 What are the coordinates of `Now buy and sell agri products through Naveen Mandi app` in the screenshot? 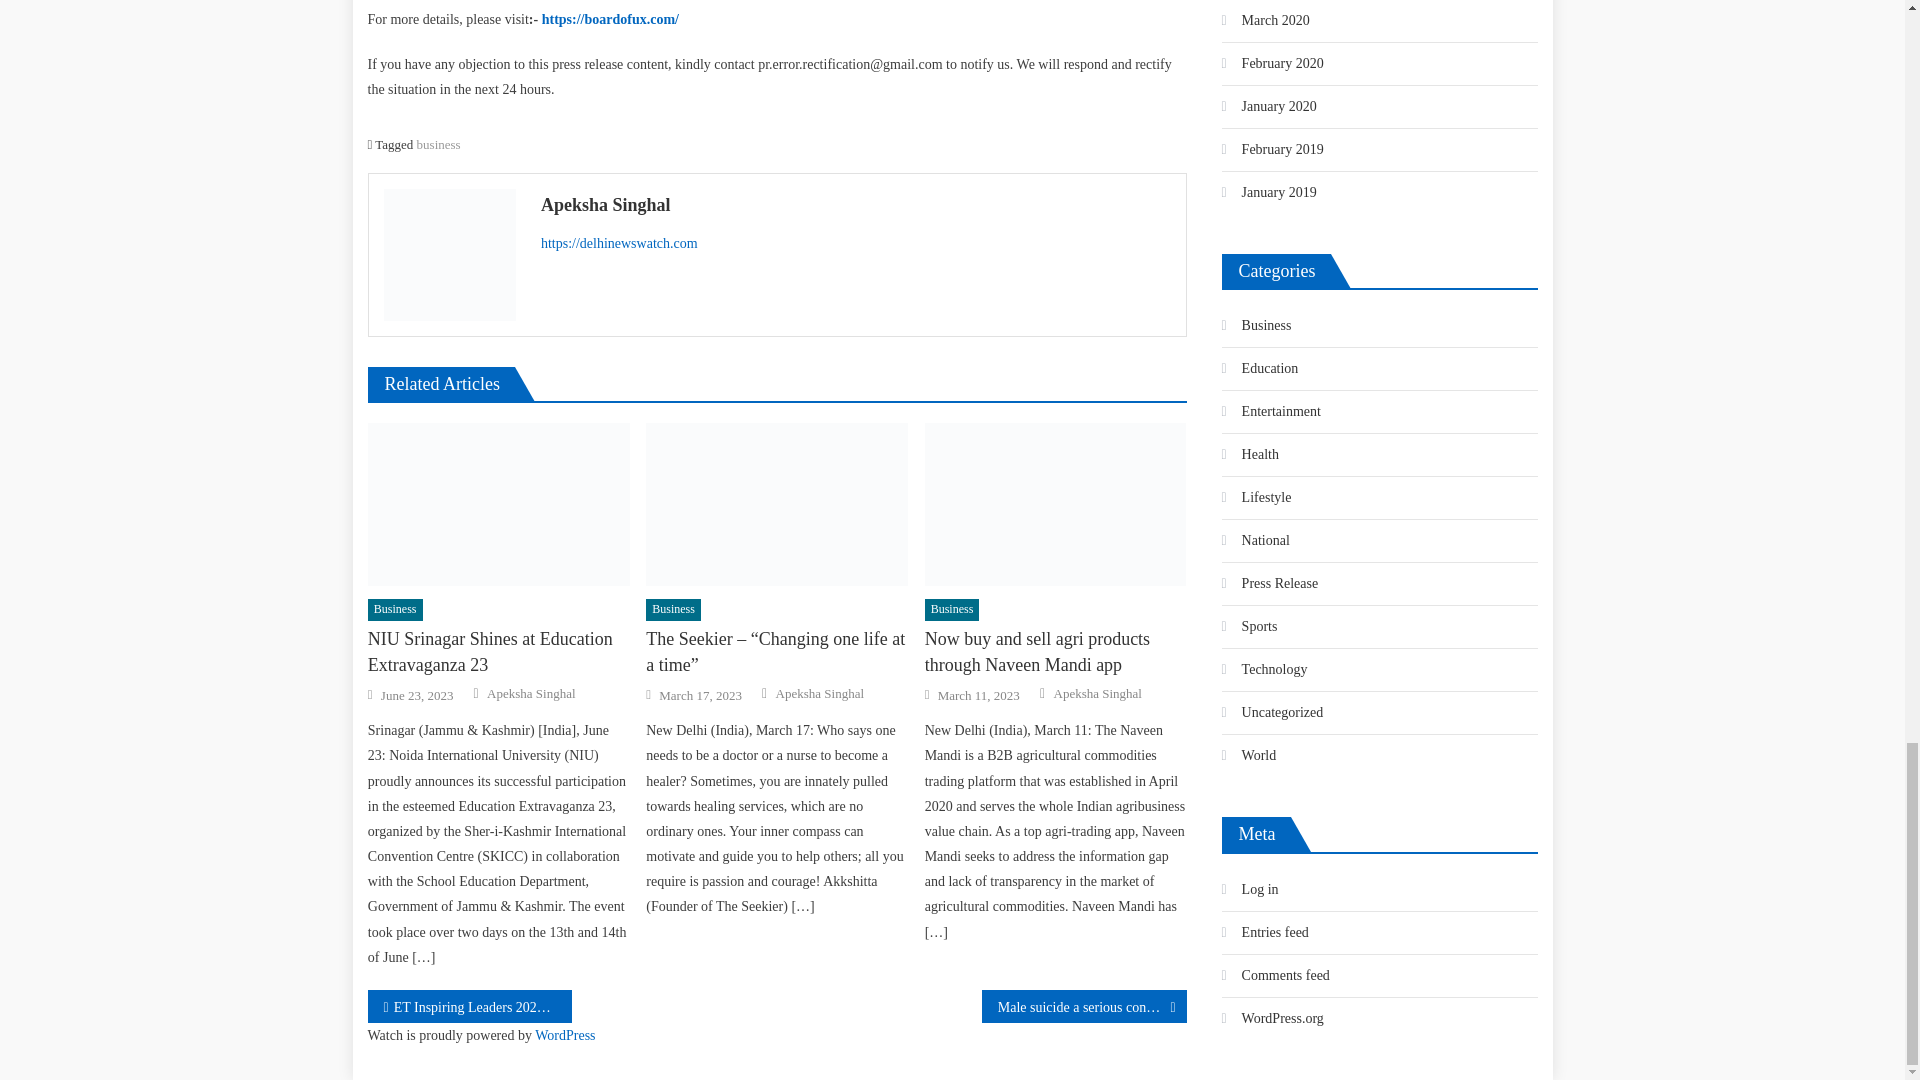 It's located at (1056, 505).